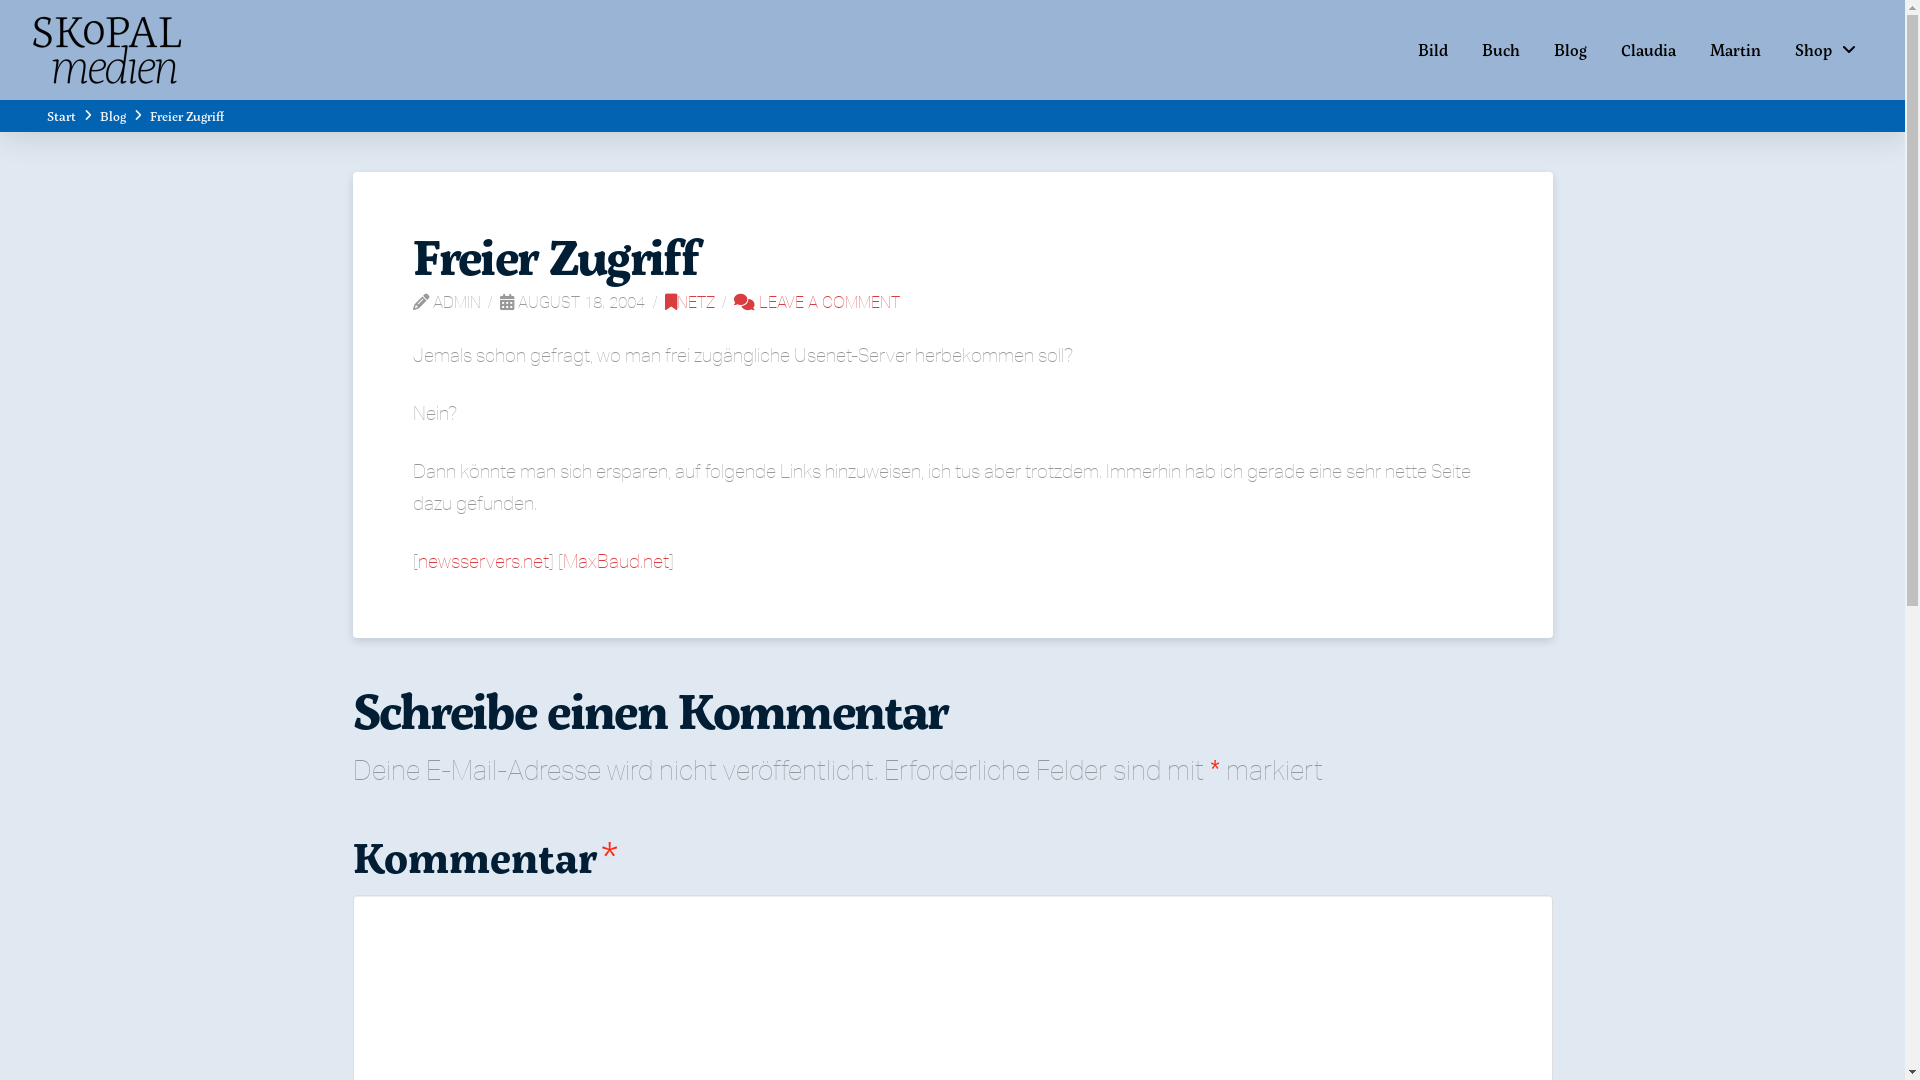  What do you see at coordinates (1826, 50) in the screenshot?
I see `Shop` at bounding box center [1826, 50].